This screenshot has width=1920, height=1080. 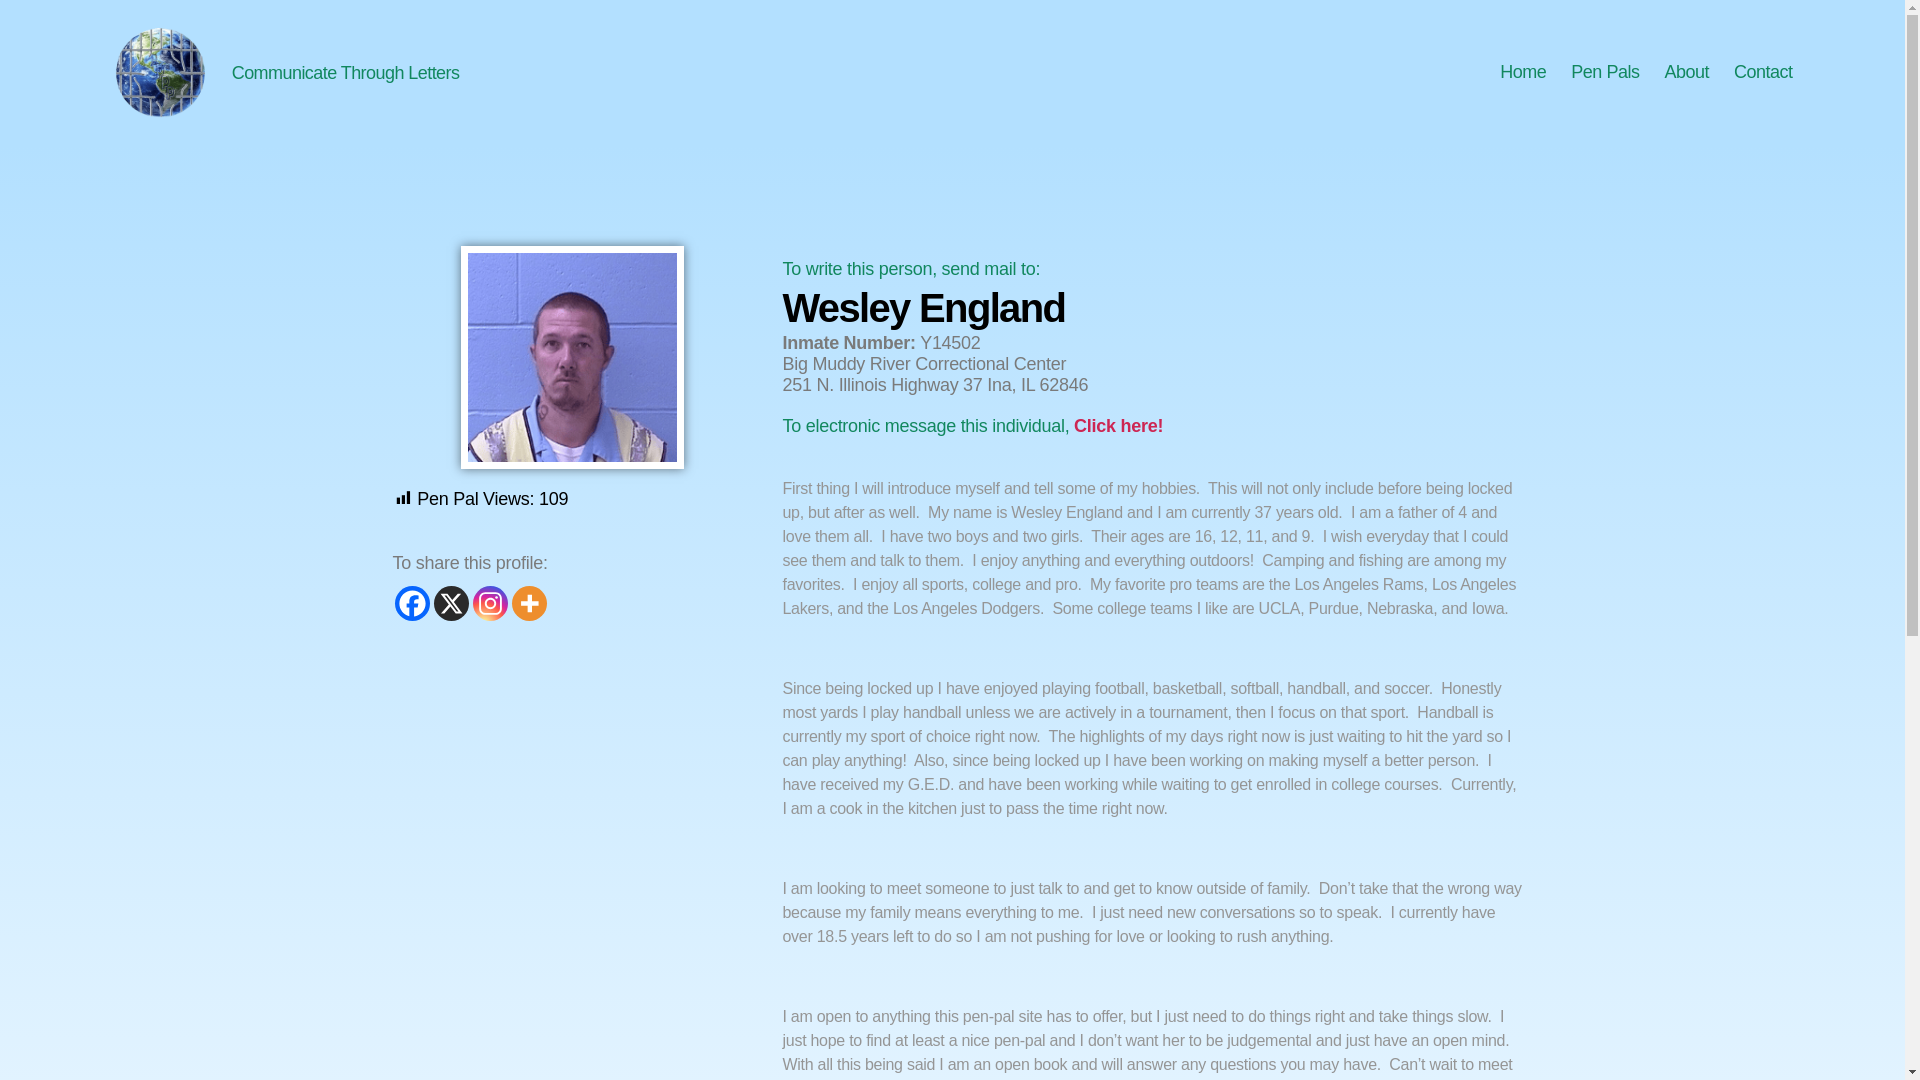 What do you see at coordinates (450, 604) in the screenshot?
I see `X` at bounding box center [450, 604].